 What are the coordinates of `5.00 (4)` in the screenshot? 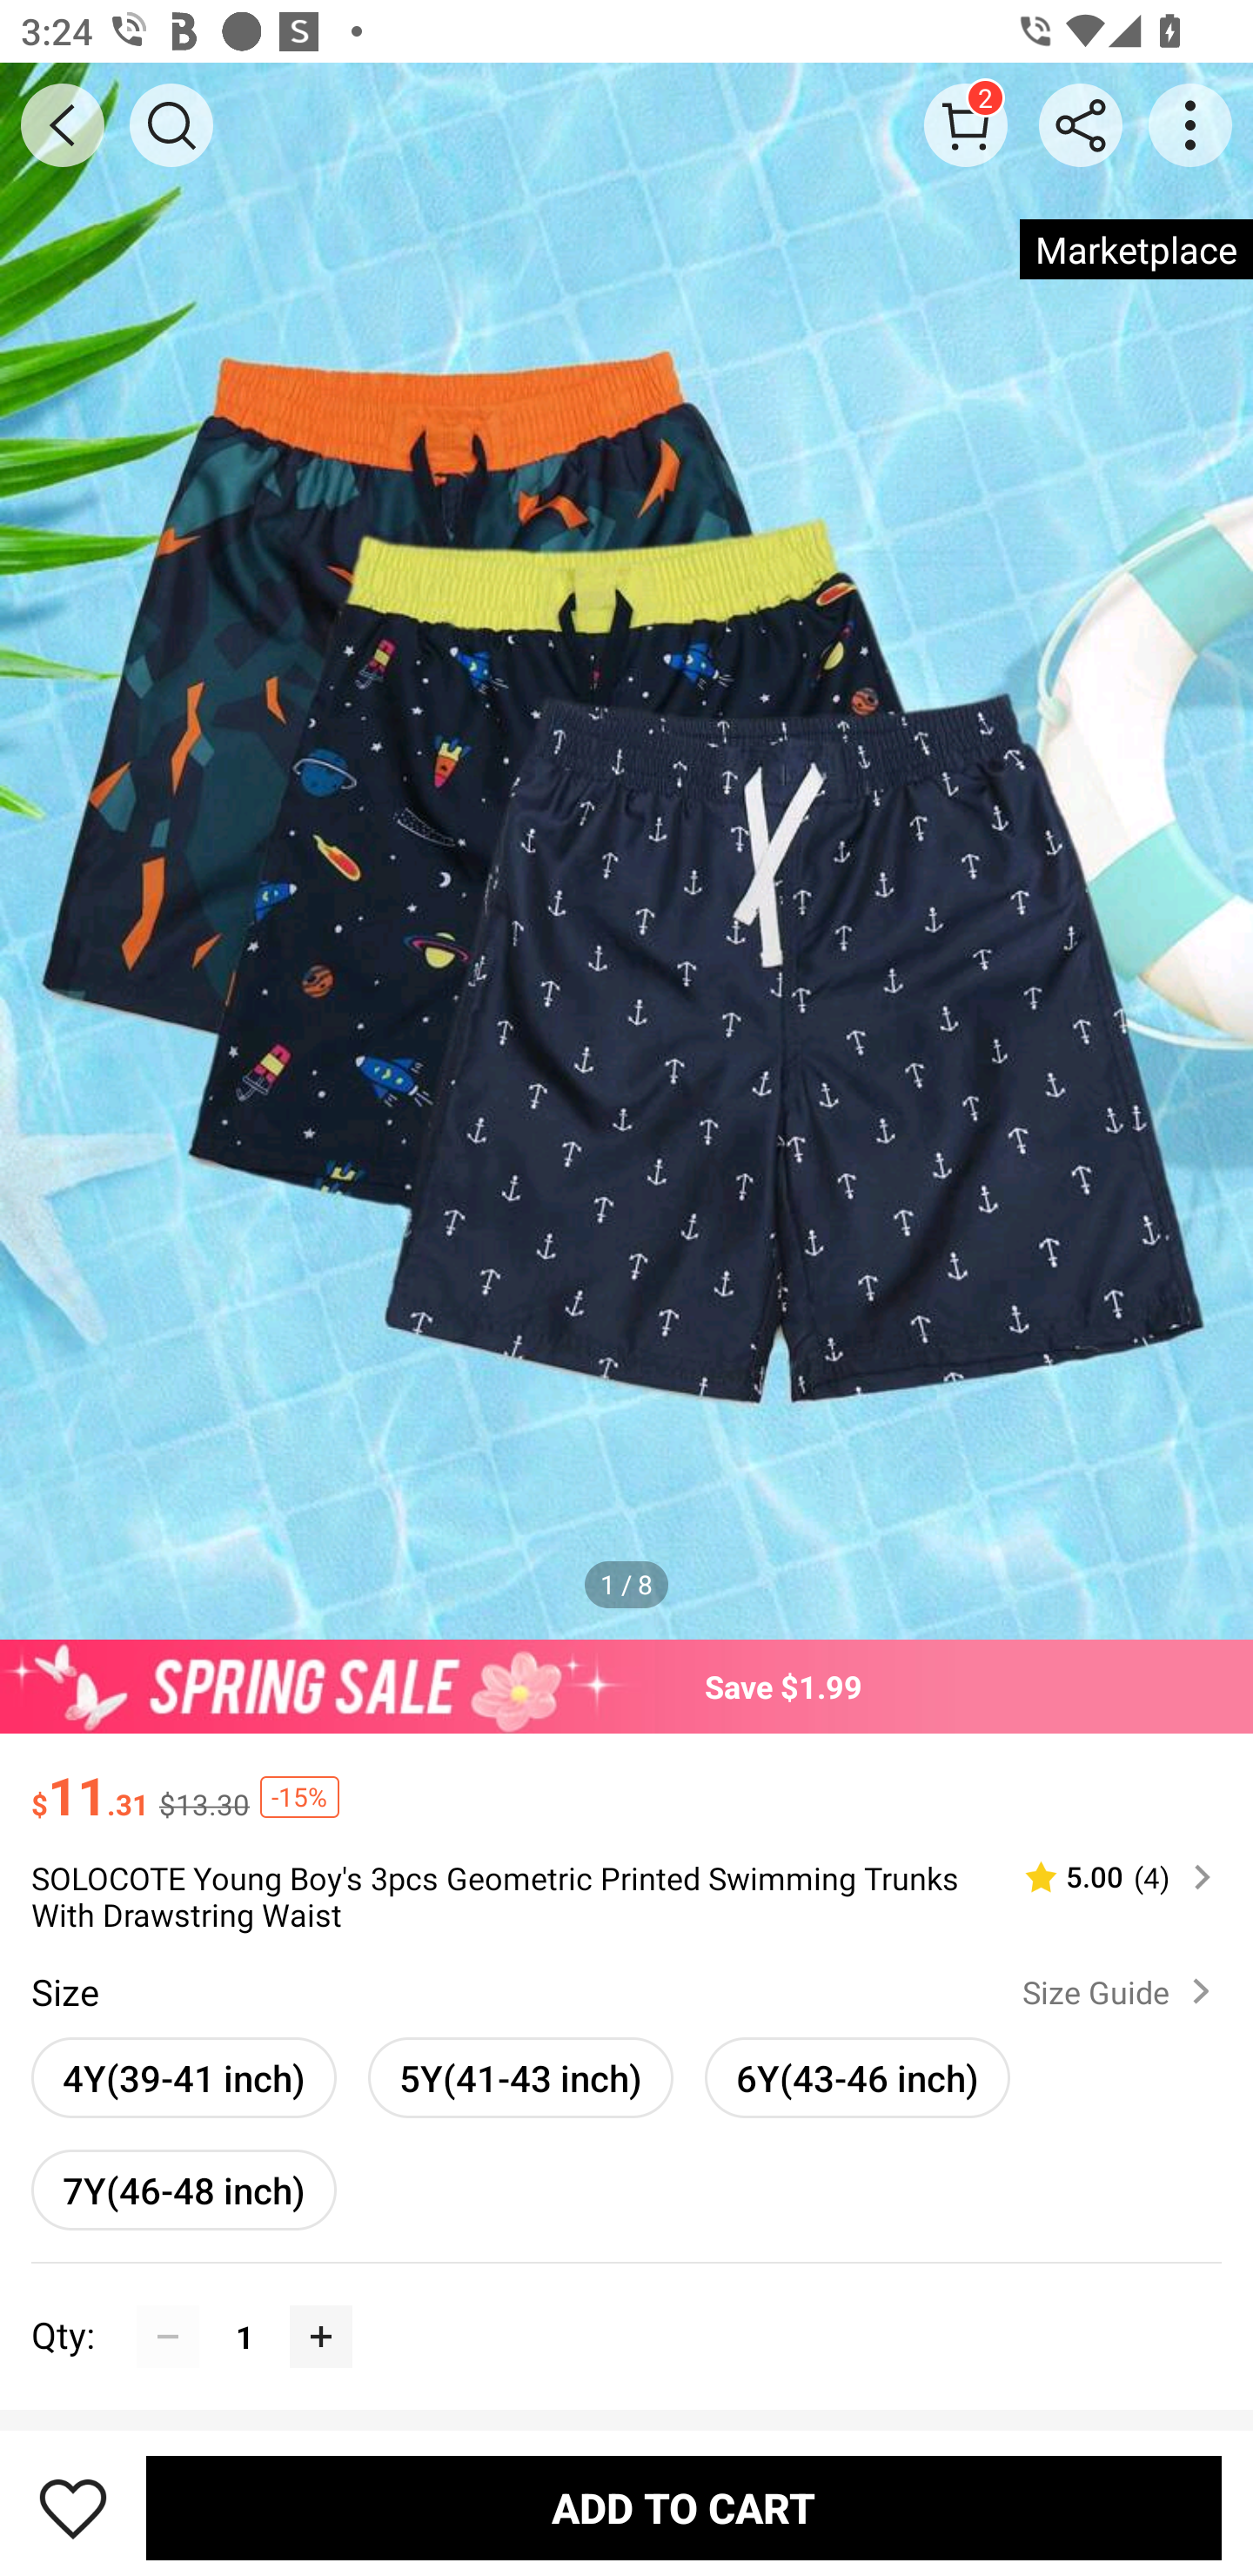 It's located at (1105, 1878).